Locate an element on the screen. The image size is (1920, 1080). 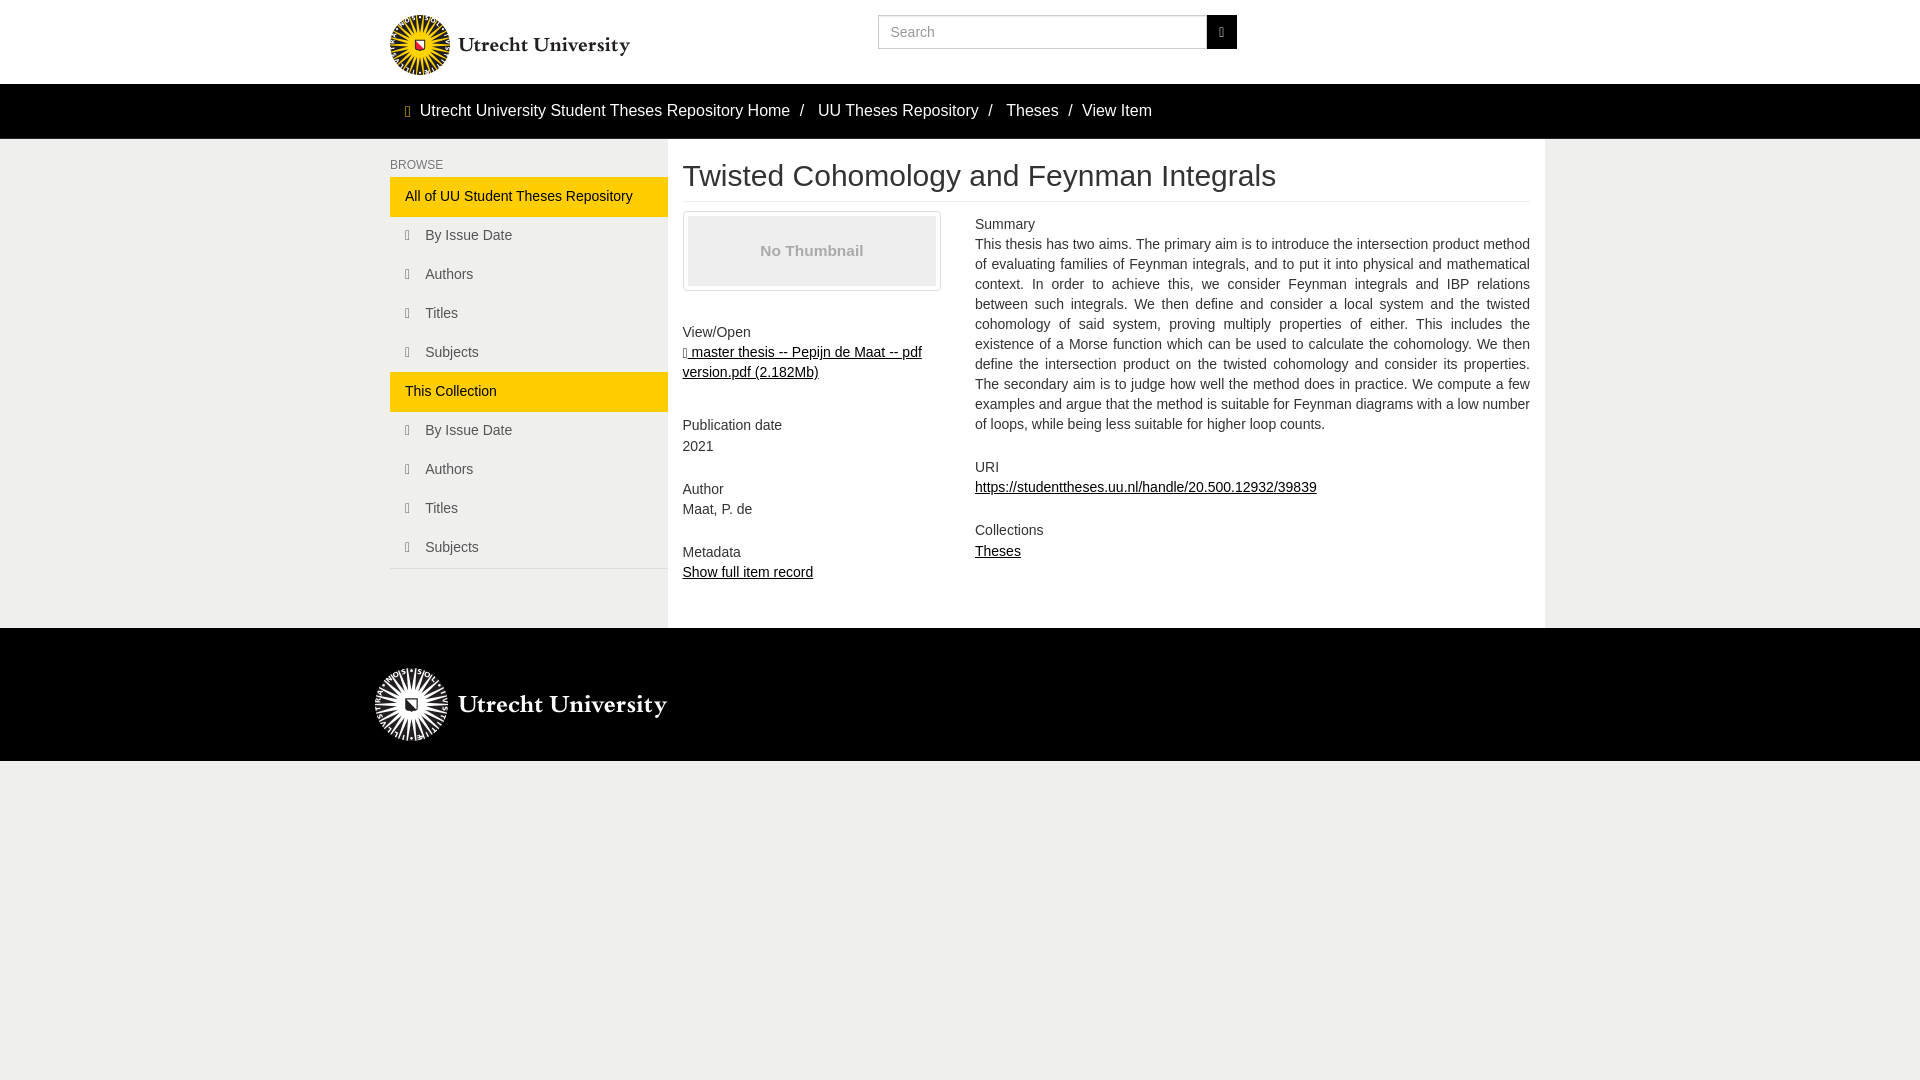
By Issue Date is located at coordinates (528, 236).